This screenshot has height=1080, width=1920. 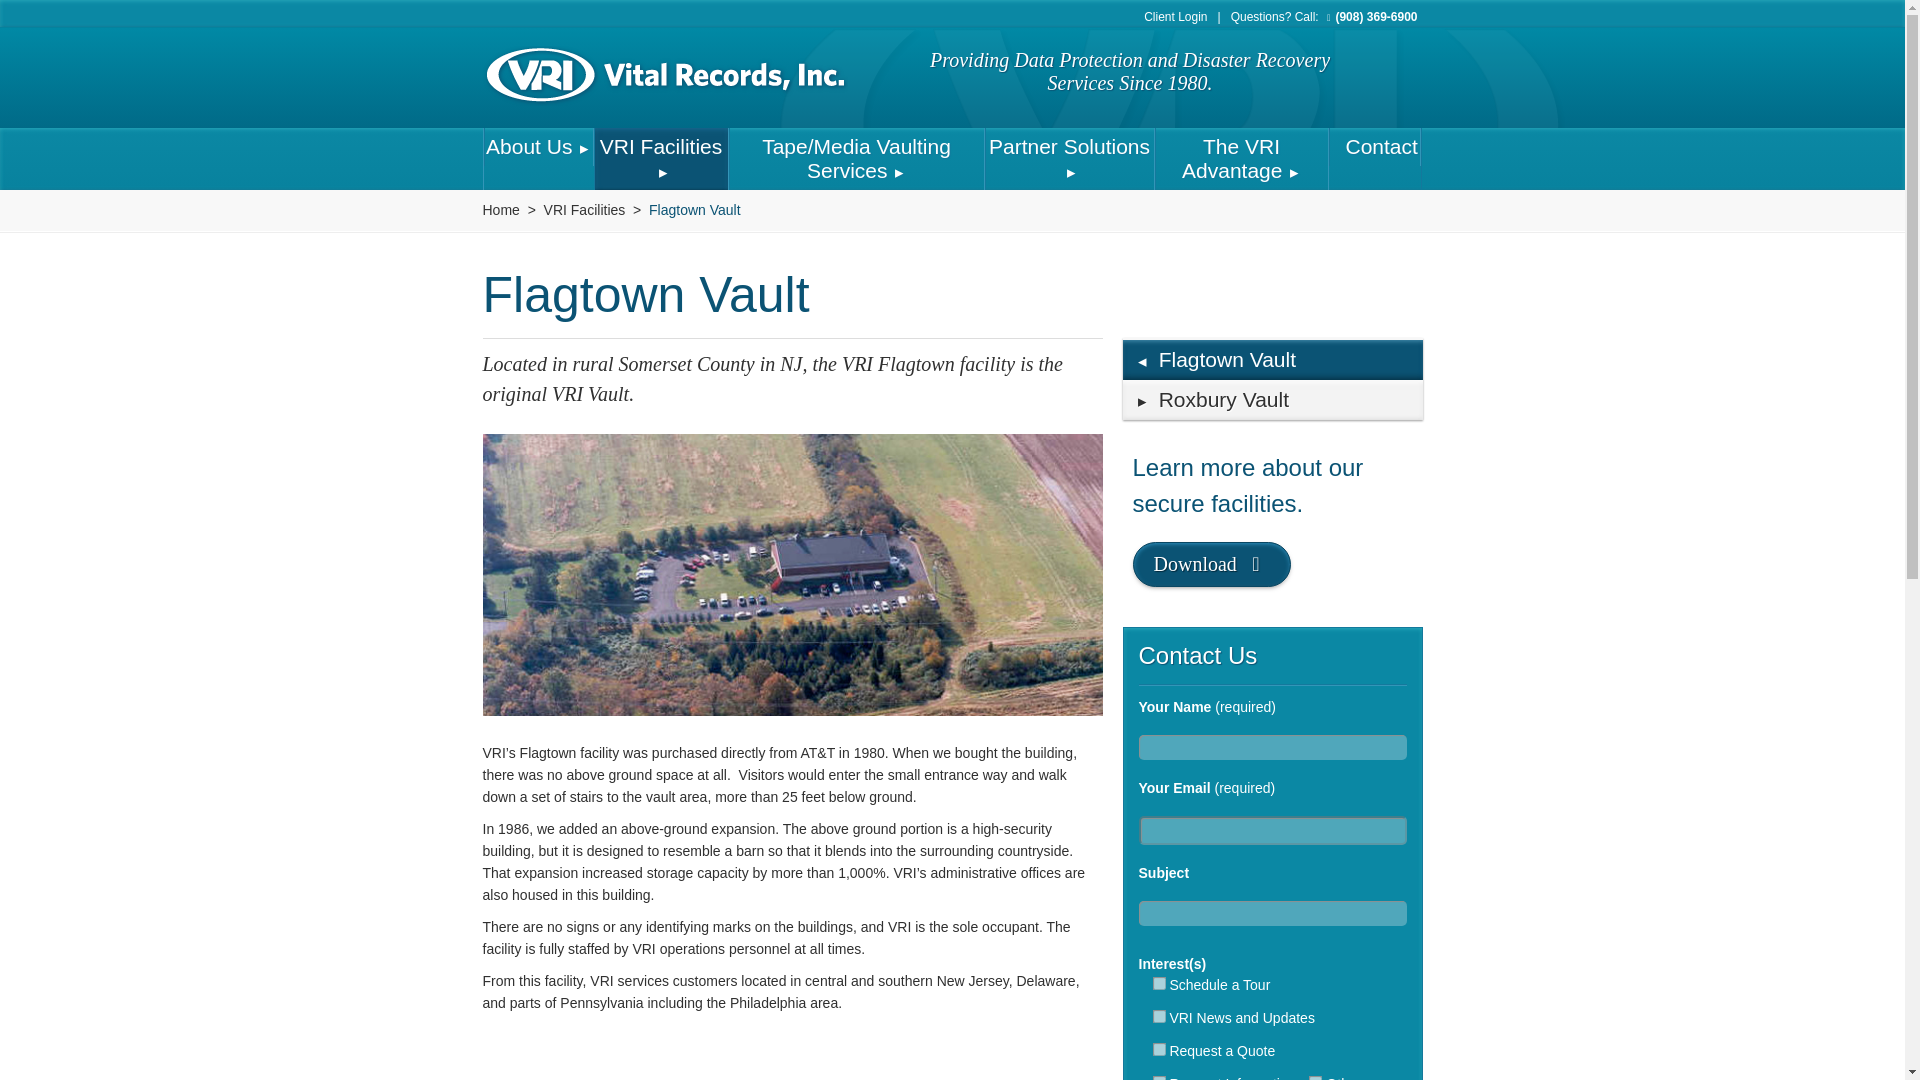 I want to click on The VRI Advantage, so click(x=1242, y=159).